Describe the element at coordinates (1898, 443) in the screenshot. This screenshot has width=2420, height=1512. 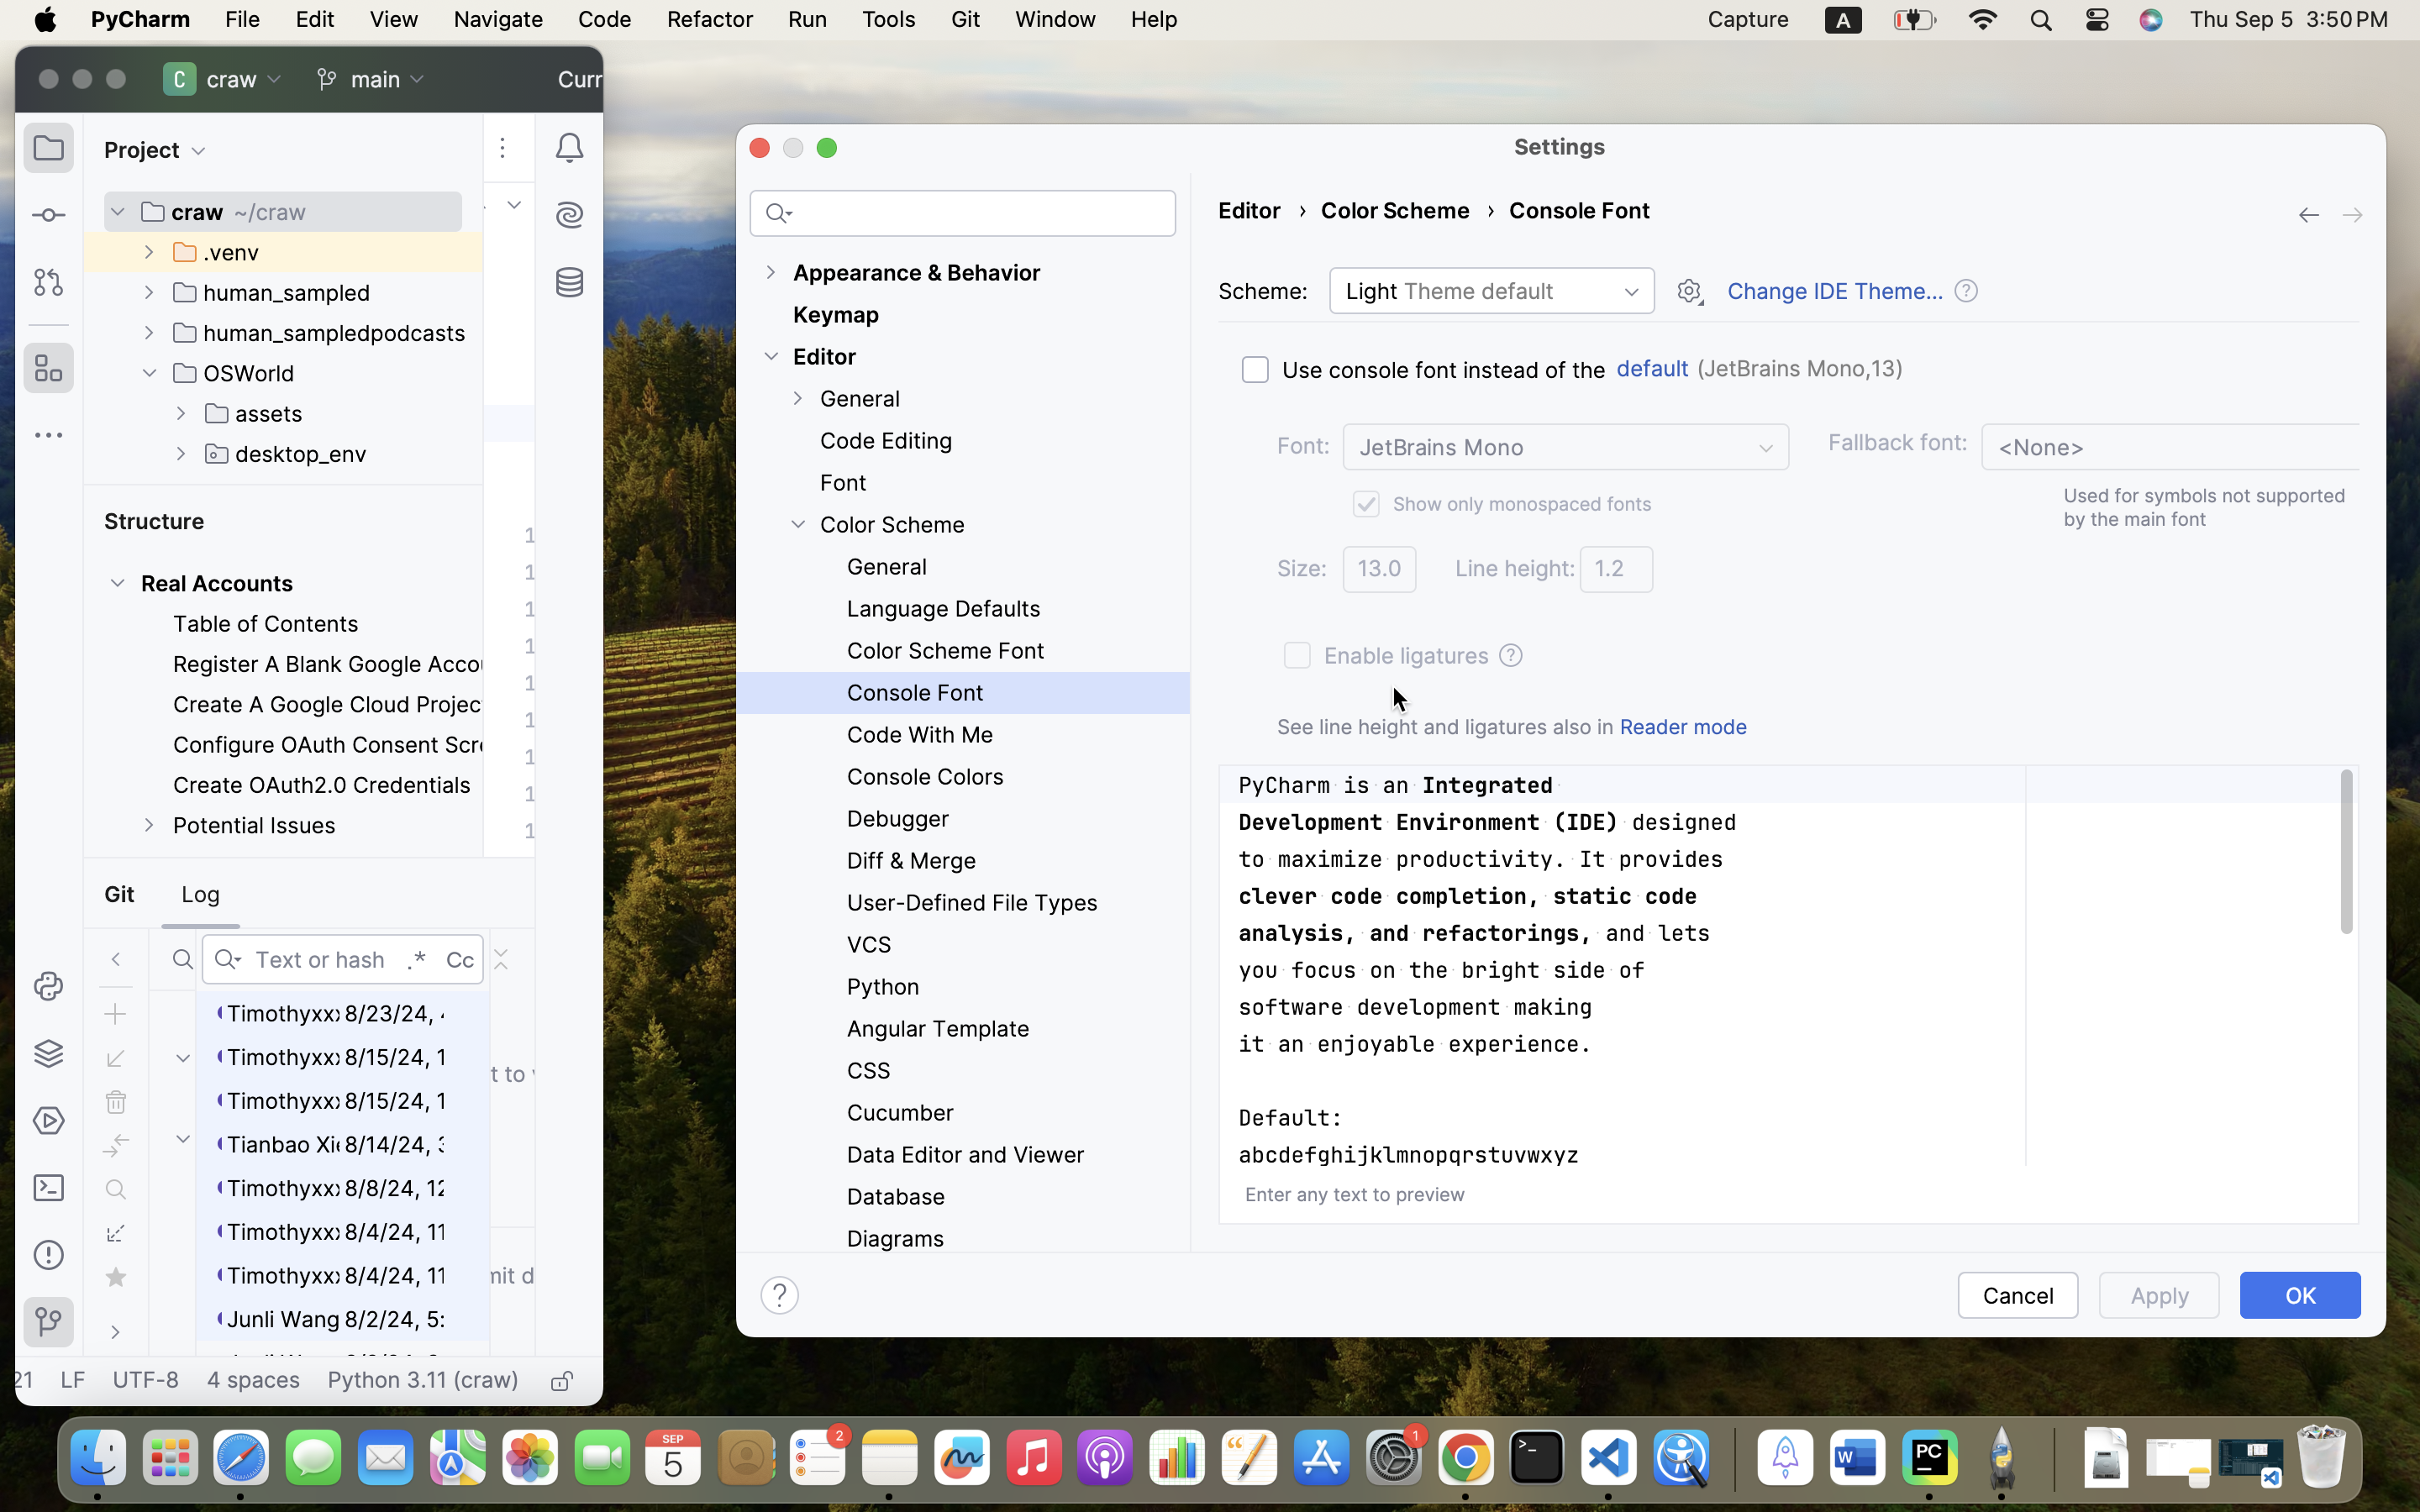
I see `Fallback font:` at that location.